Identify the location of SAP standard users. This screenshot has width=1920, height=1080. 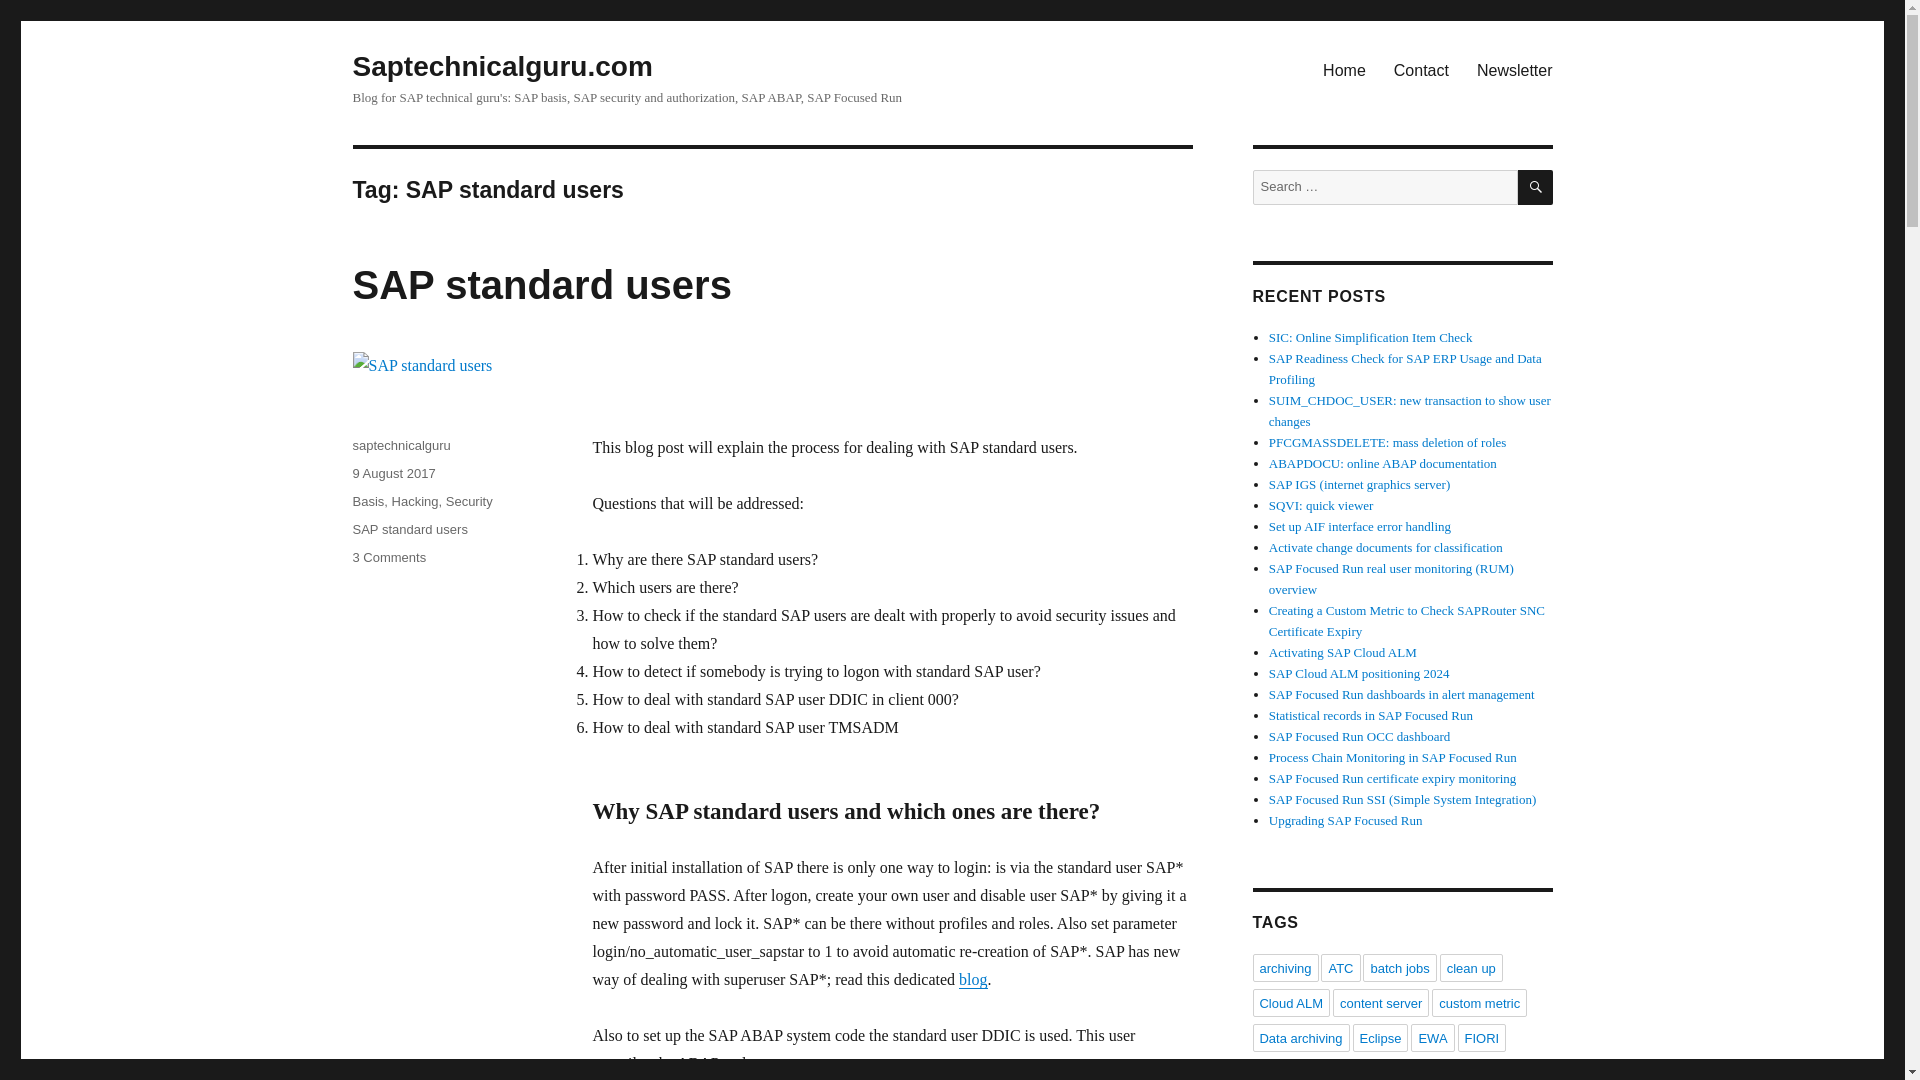
(368, 500).